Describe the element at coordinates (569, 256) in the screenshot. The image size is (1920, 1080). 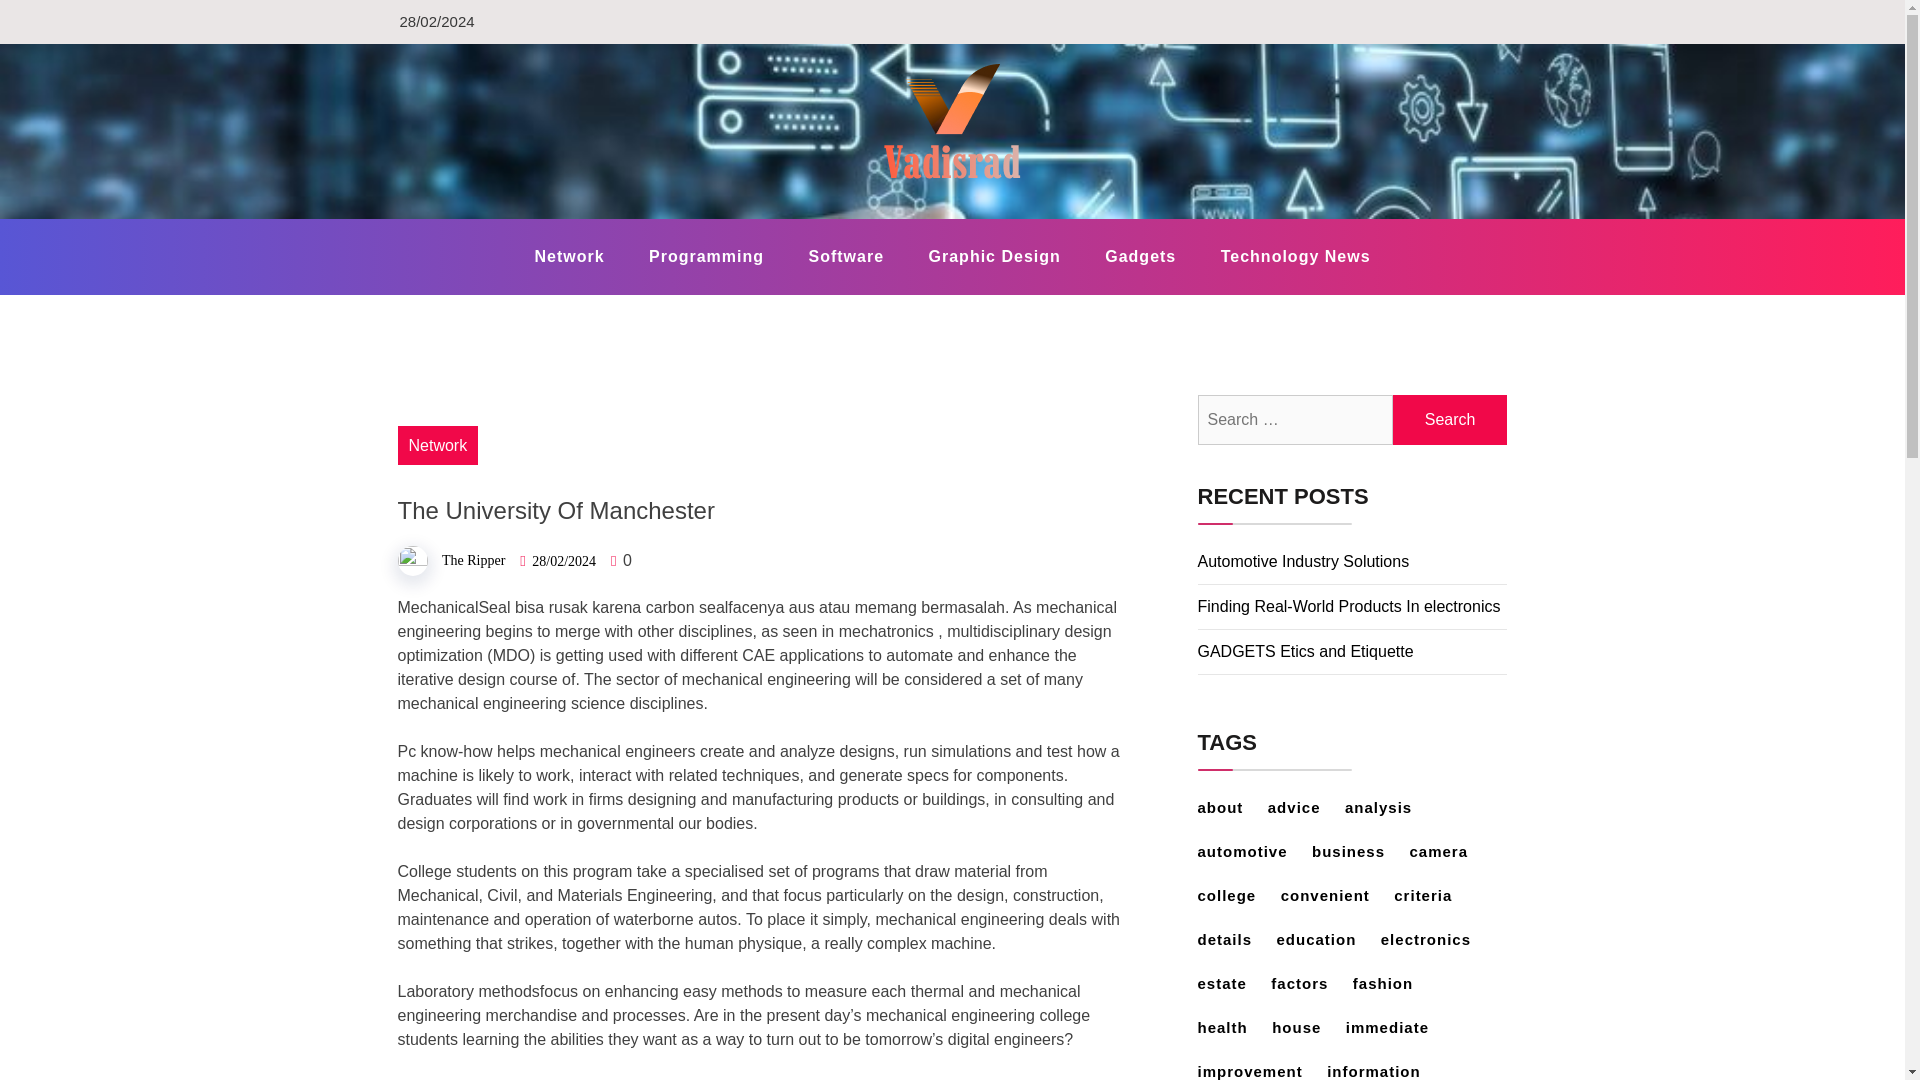
I see `Network` at that location.